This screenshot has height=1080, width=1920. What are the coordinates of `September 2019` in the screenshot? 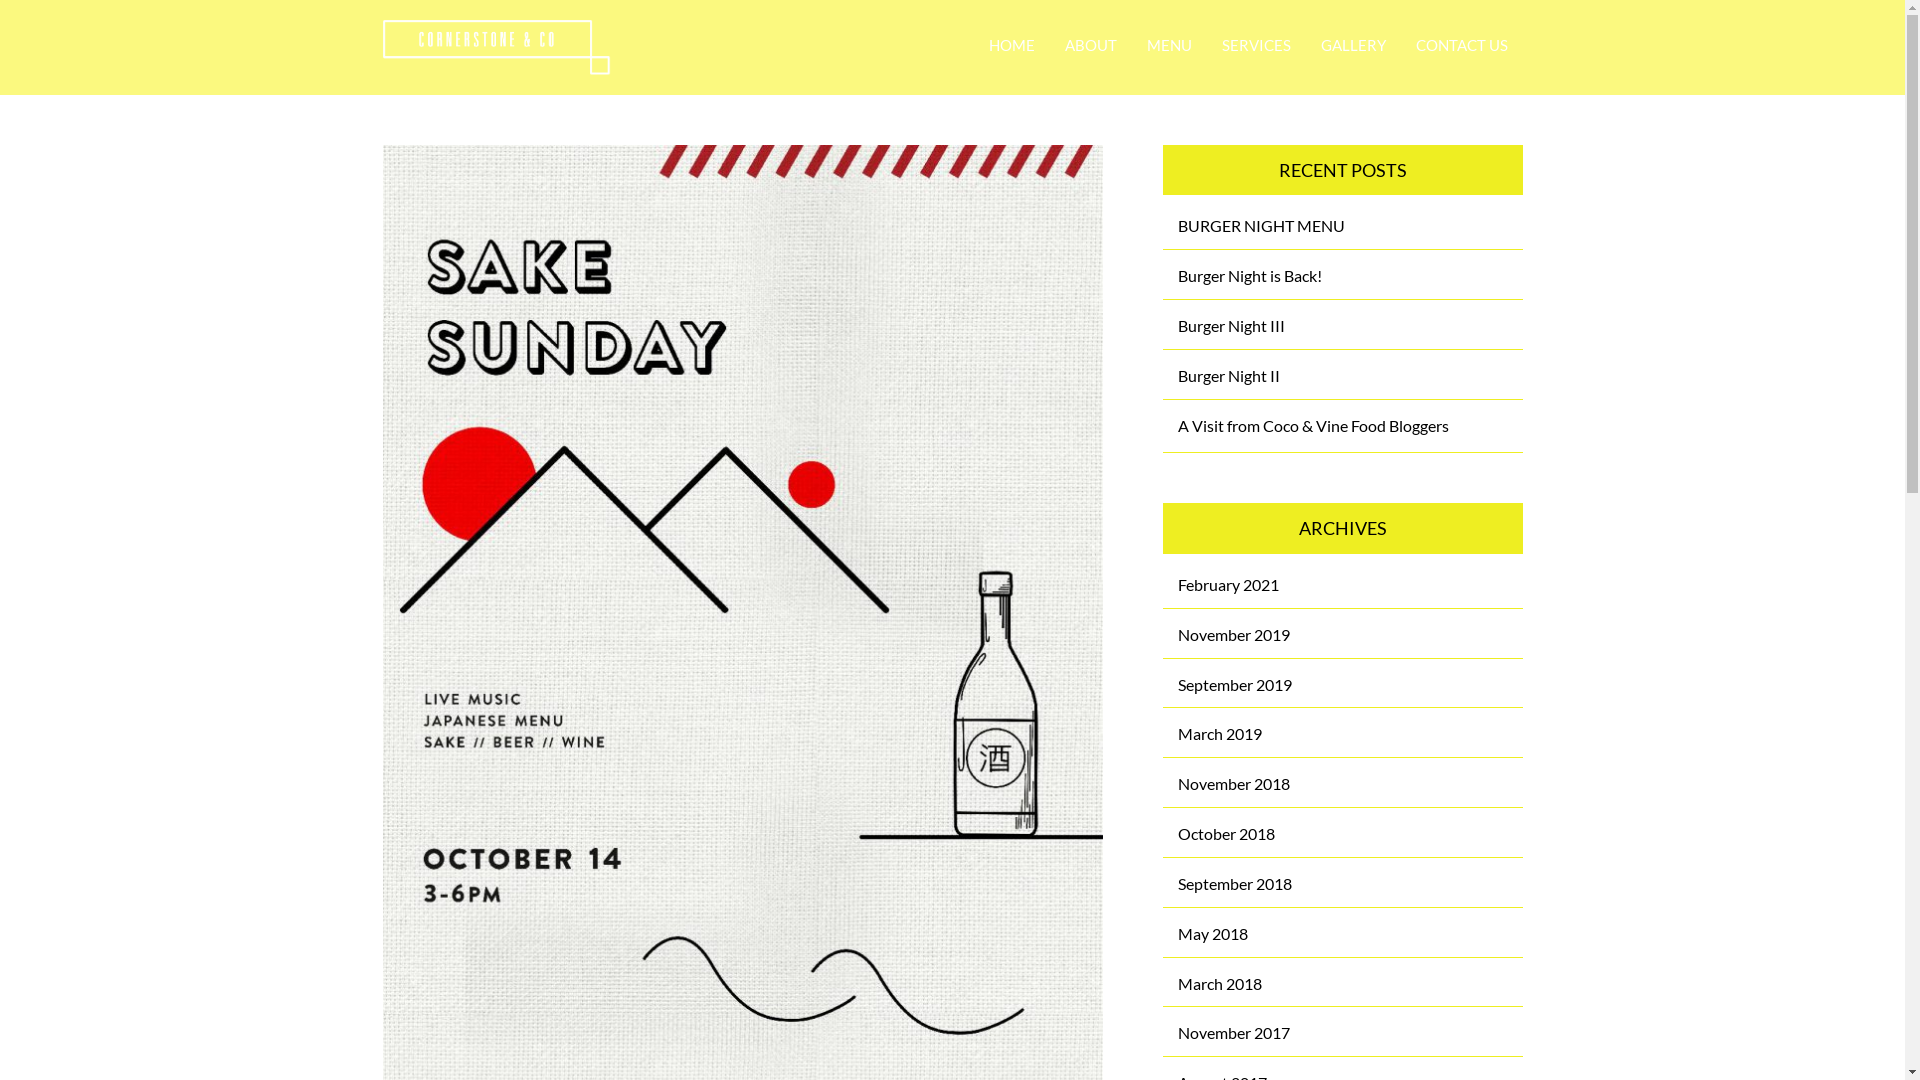 It's located at (1235, 684).